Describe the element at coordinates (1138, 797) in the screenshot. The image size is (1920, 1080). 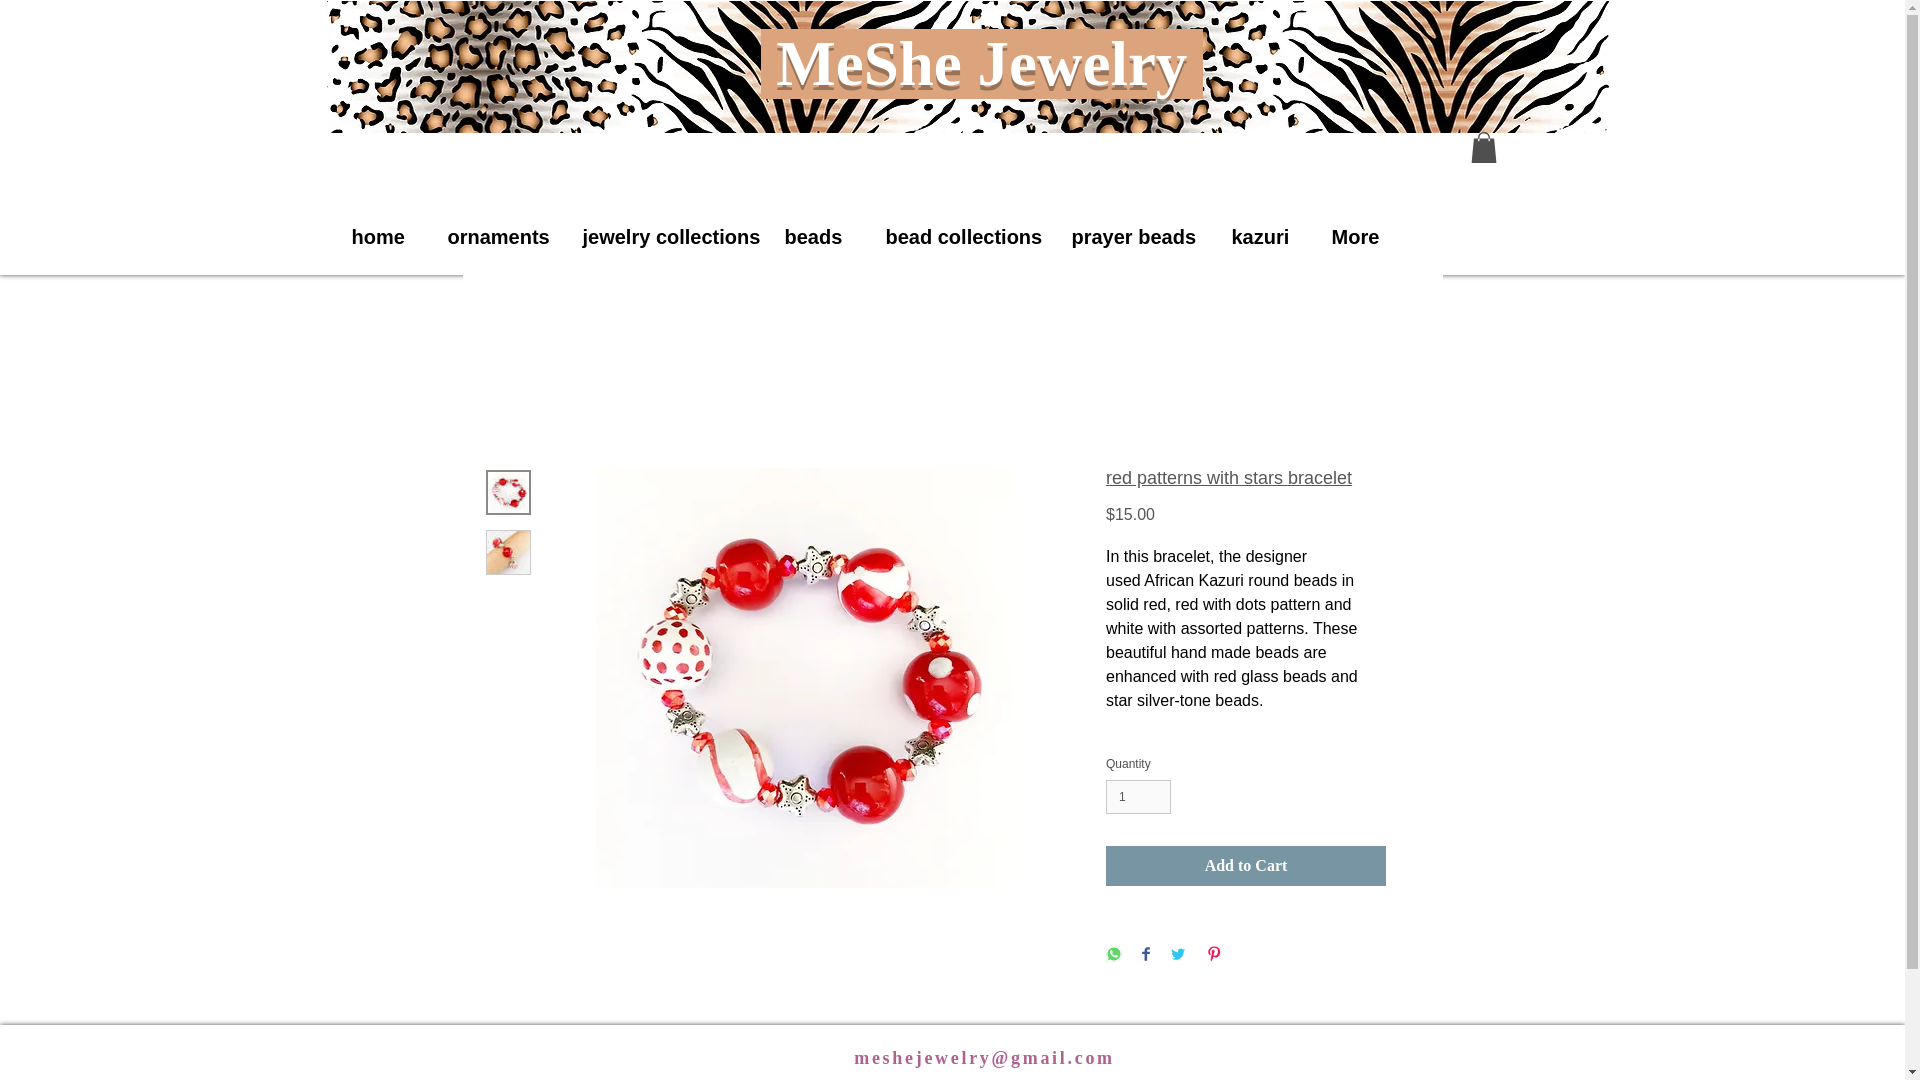
I see `1` at that location.